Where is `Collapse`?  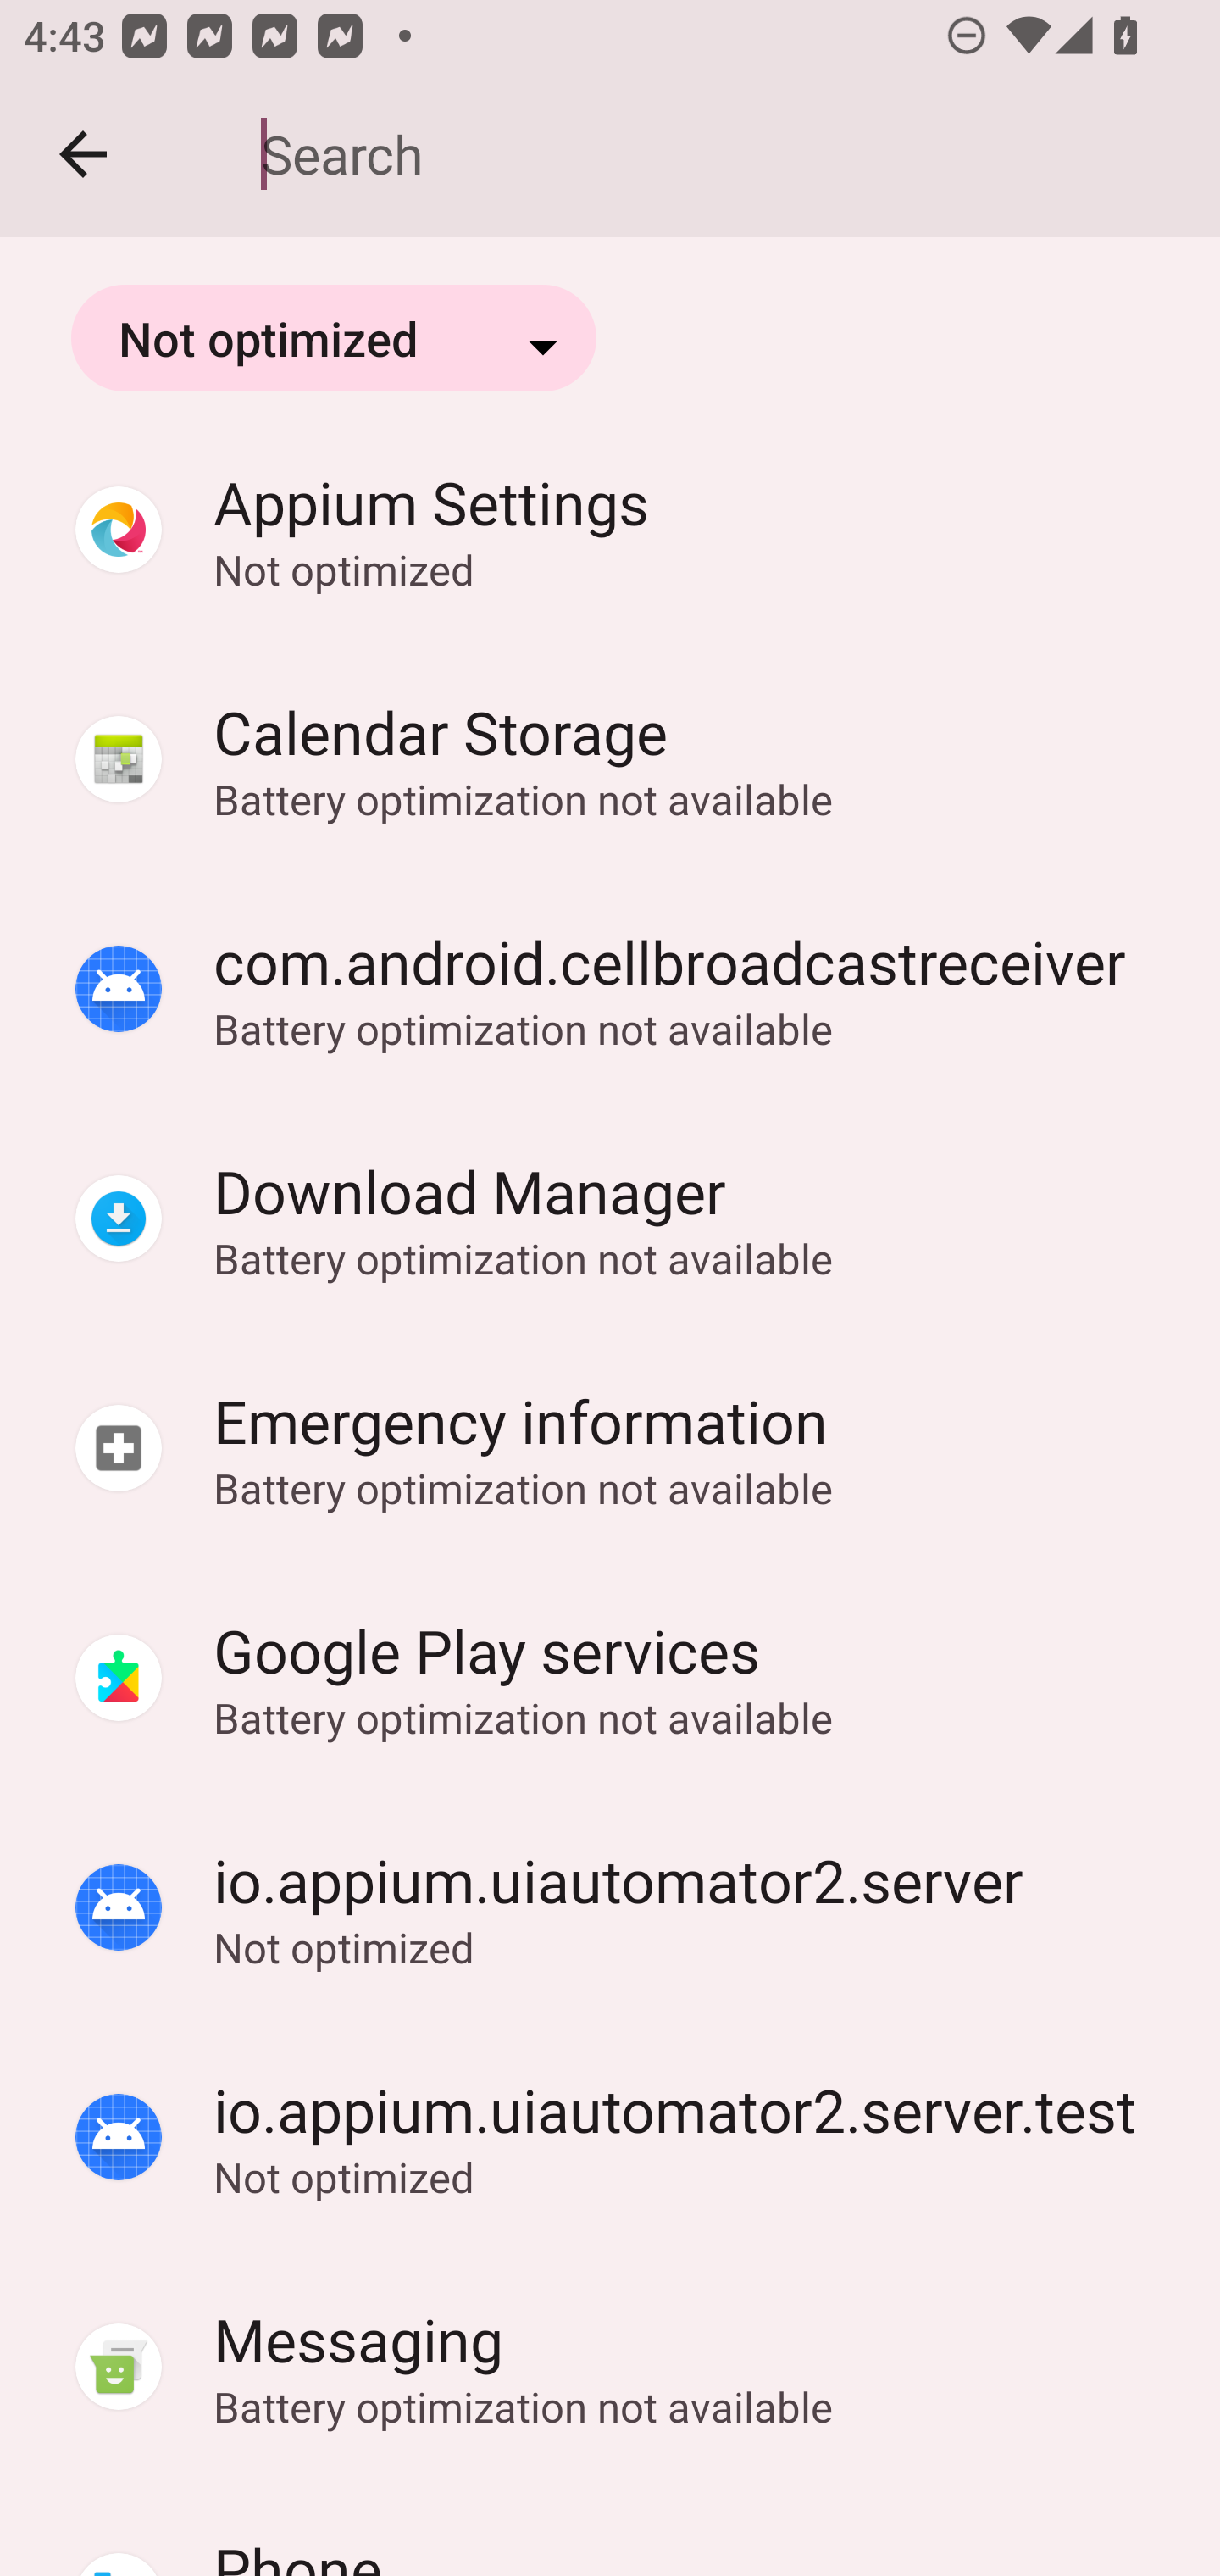 Collapse is located at coordinates (83, 154).